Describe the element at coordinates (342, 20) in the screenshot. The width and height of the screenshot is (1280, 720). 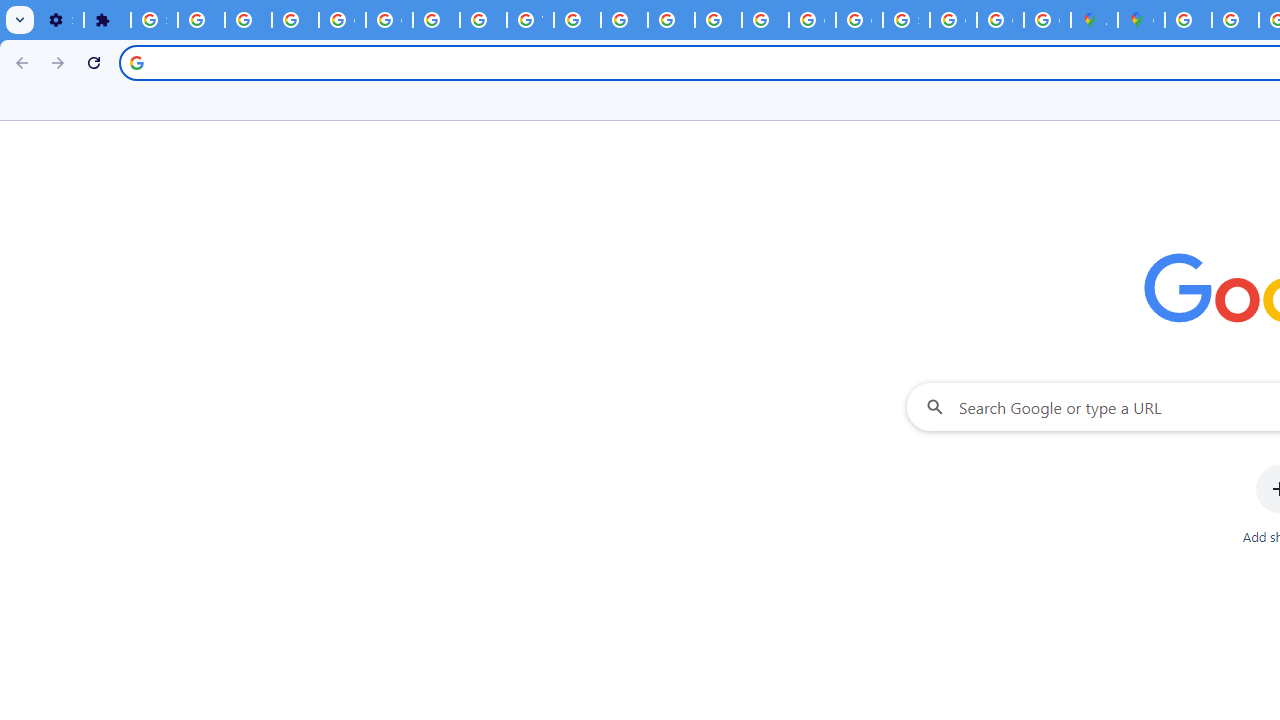
I see `Google Account Help` at that location.